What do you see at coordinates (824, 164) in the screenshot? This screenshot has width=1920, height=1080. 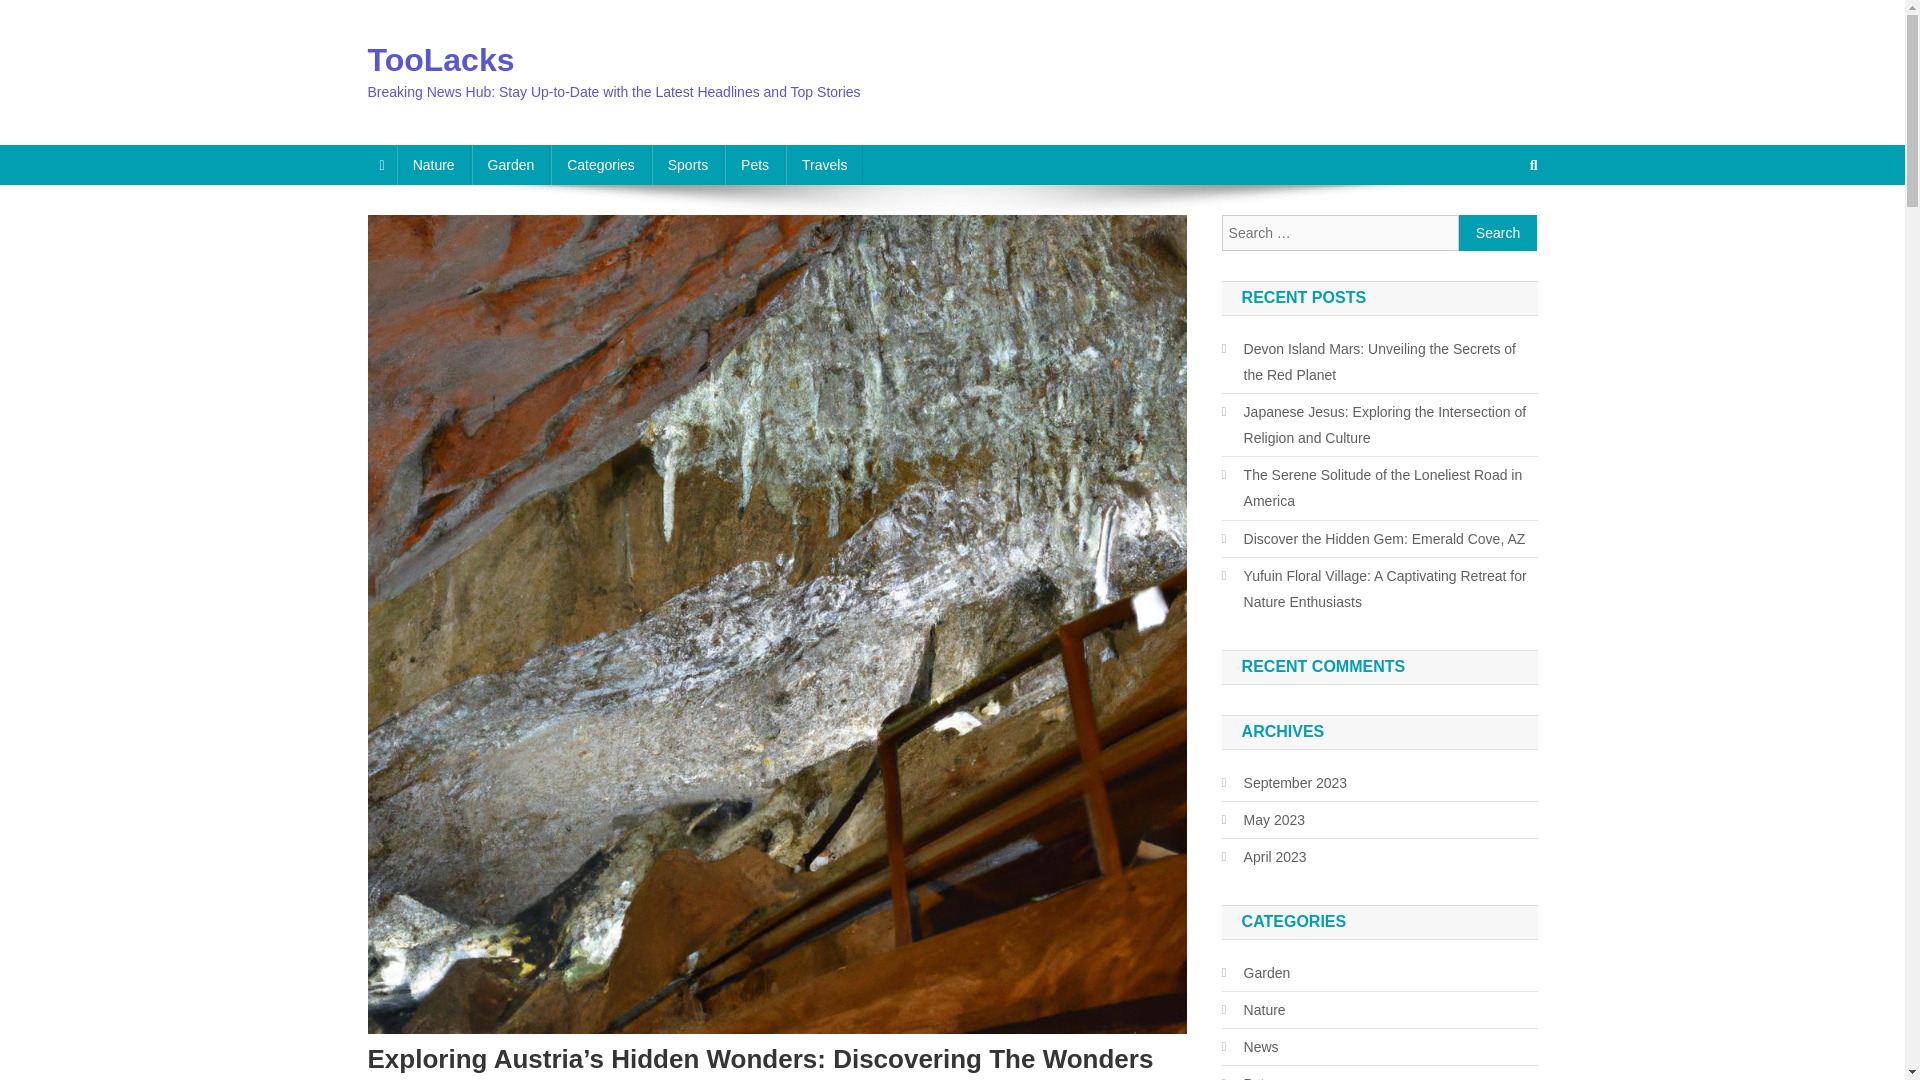 I see `Travels` at bounding box center [824, 164].